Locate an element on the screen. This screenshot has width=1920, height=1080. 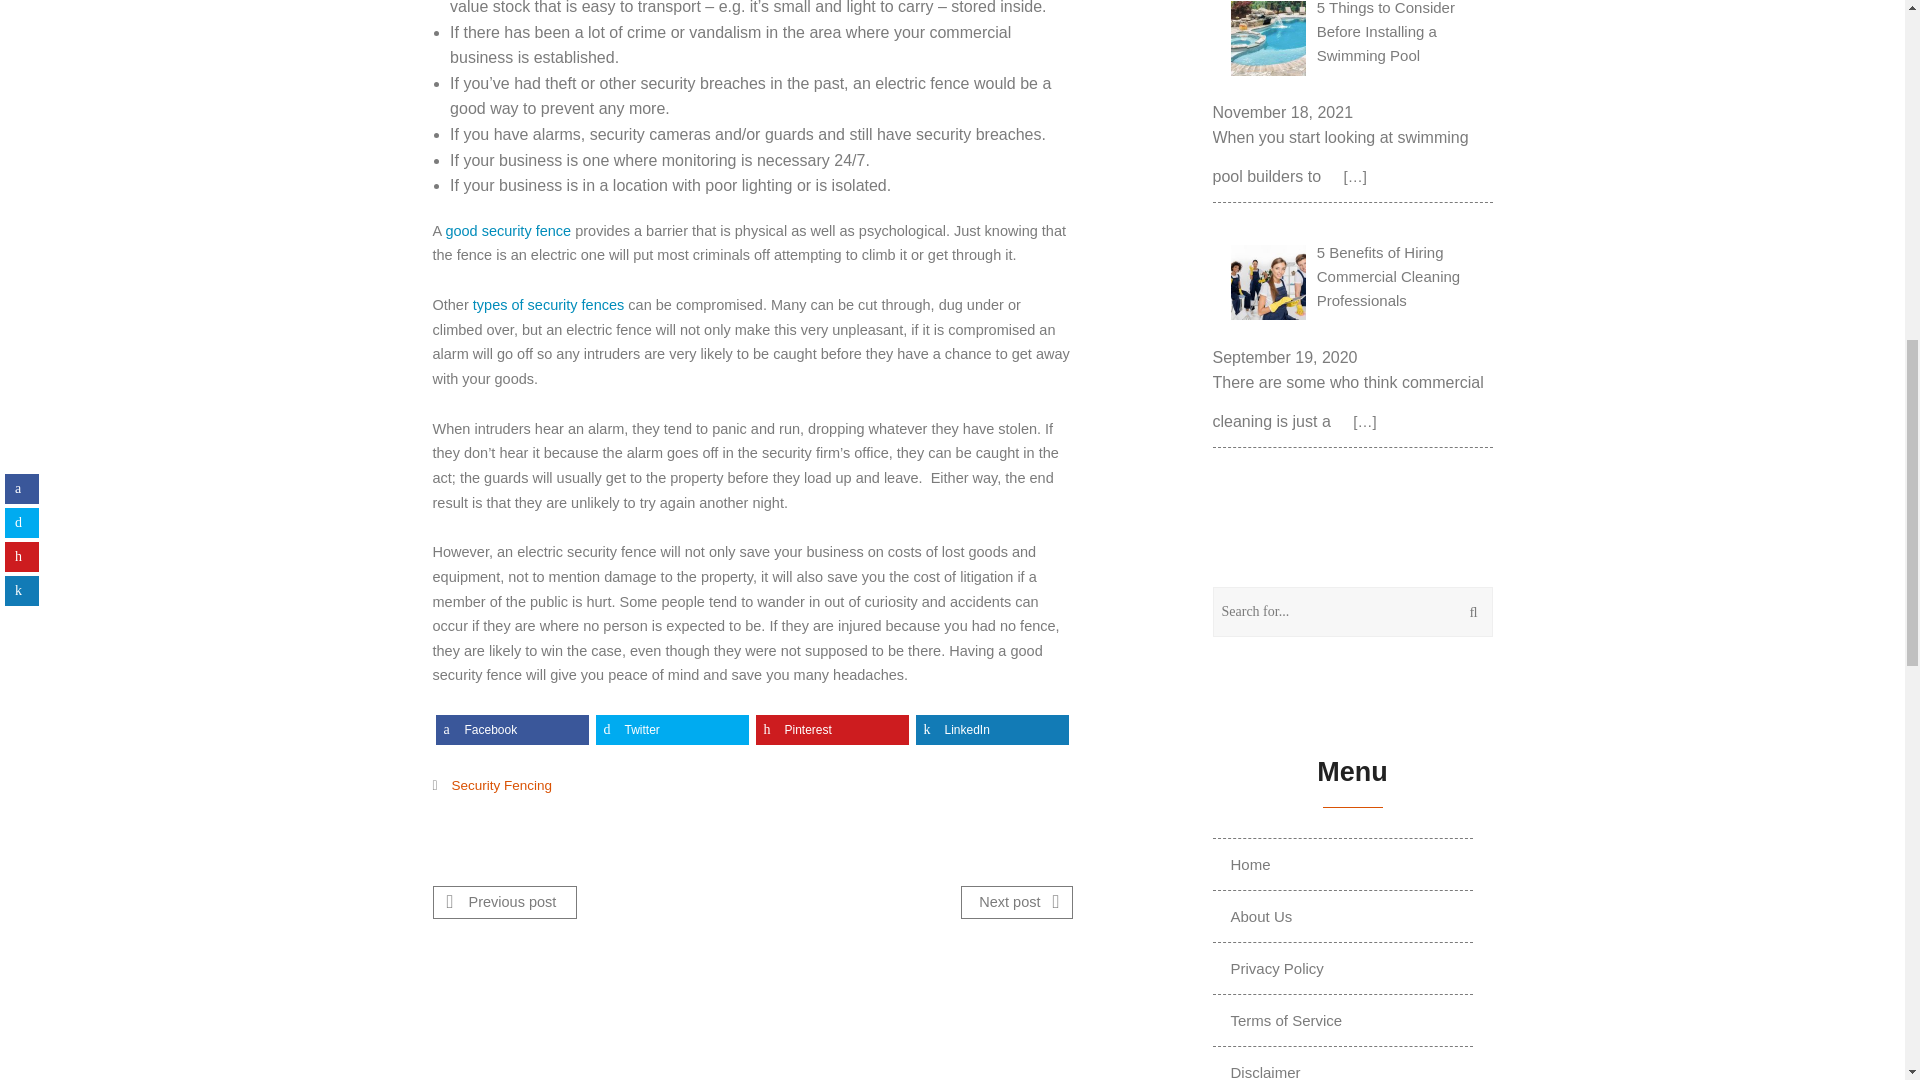
Next post is located at coordinates (1016, 902).